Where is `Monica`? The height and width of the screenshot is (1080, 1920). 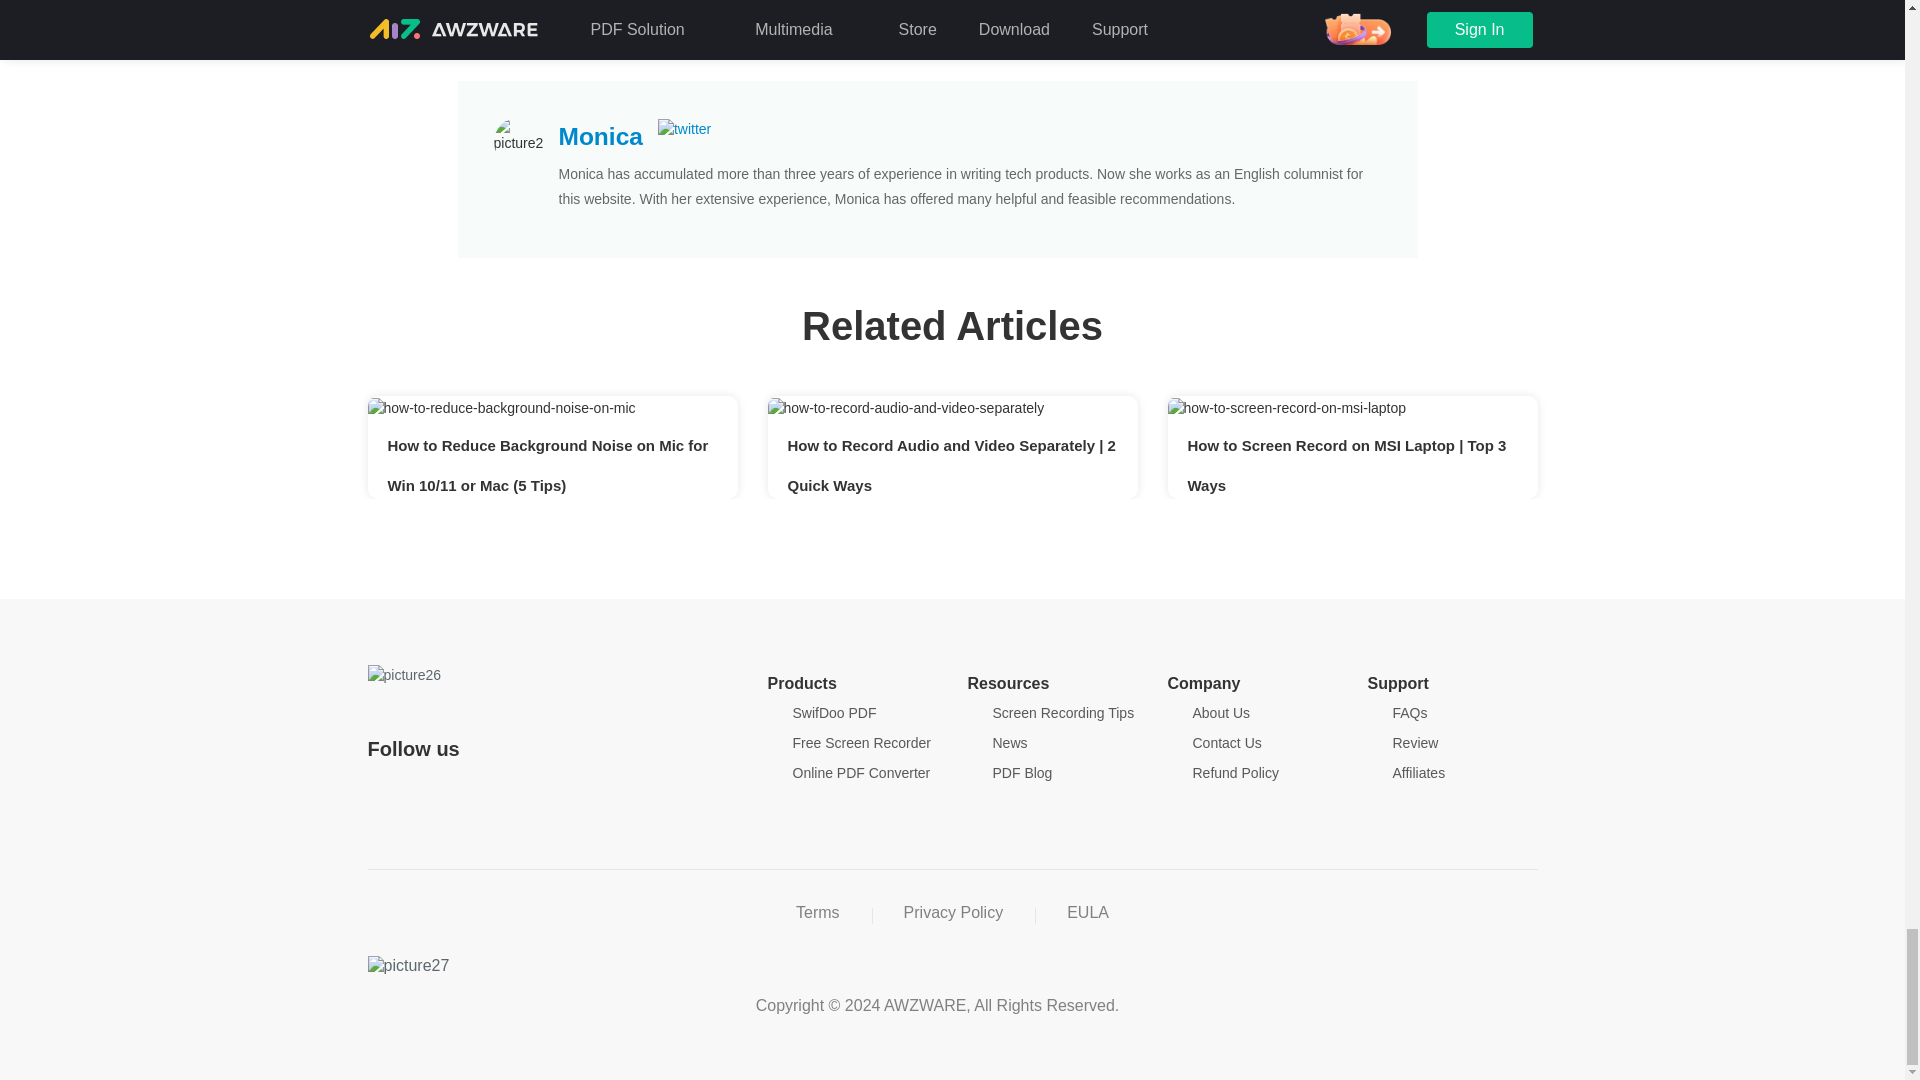
Monica is located at coordinates (600, 136).